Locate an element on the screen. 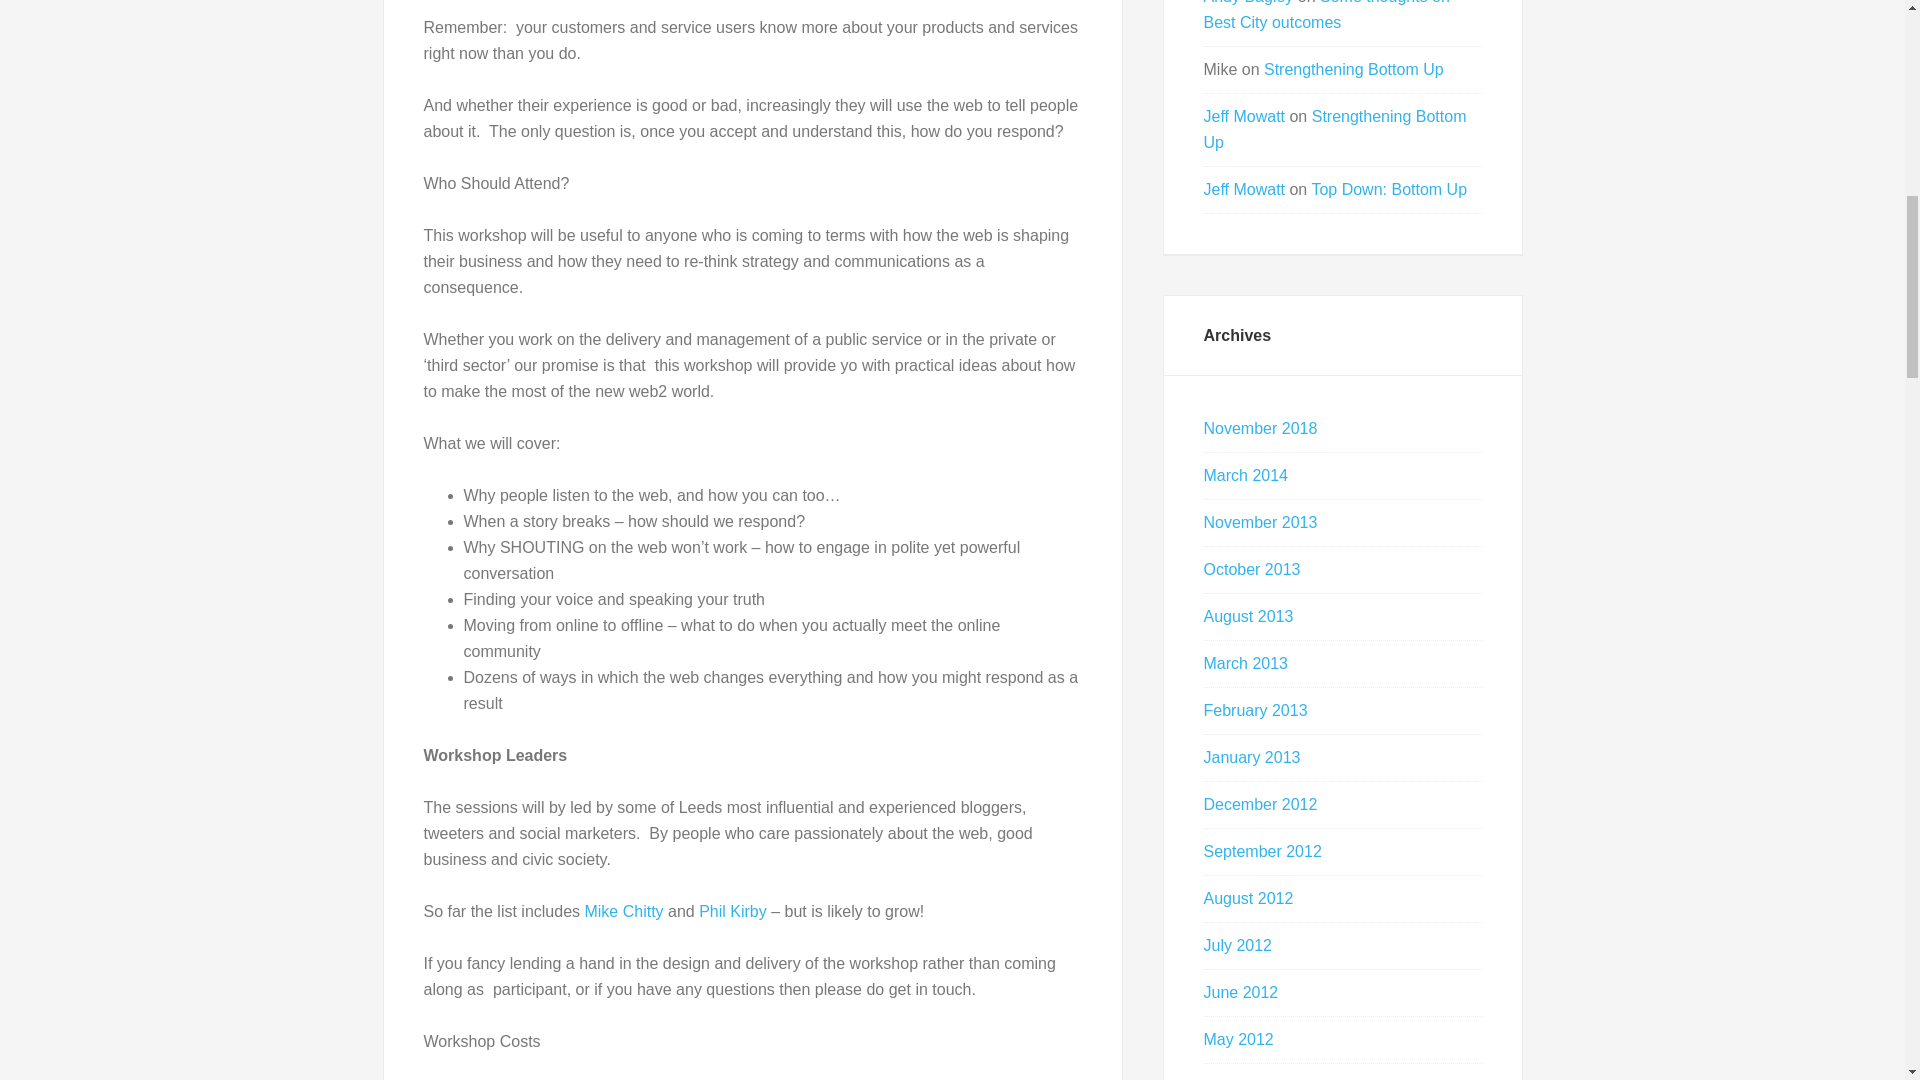 Image resolution: width=1920 pixels, height=1080 pixels. Andy Bagley is located at coordinates (1248, 2).